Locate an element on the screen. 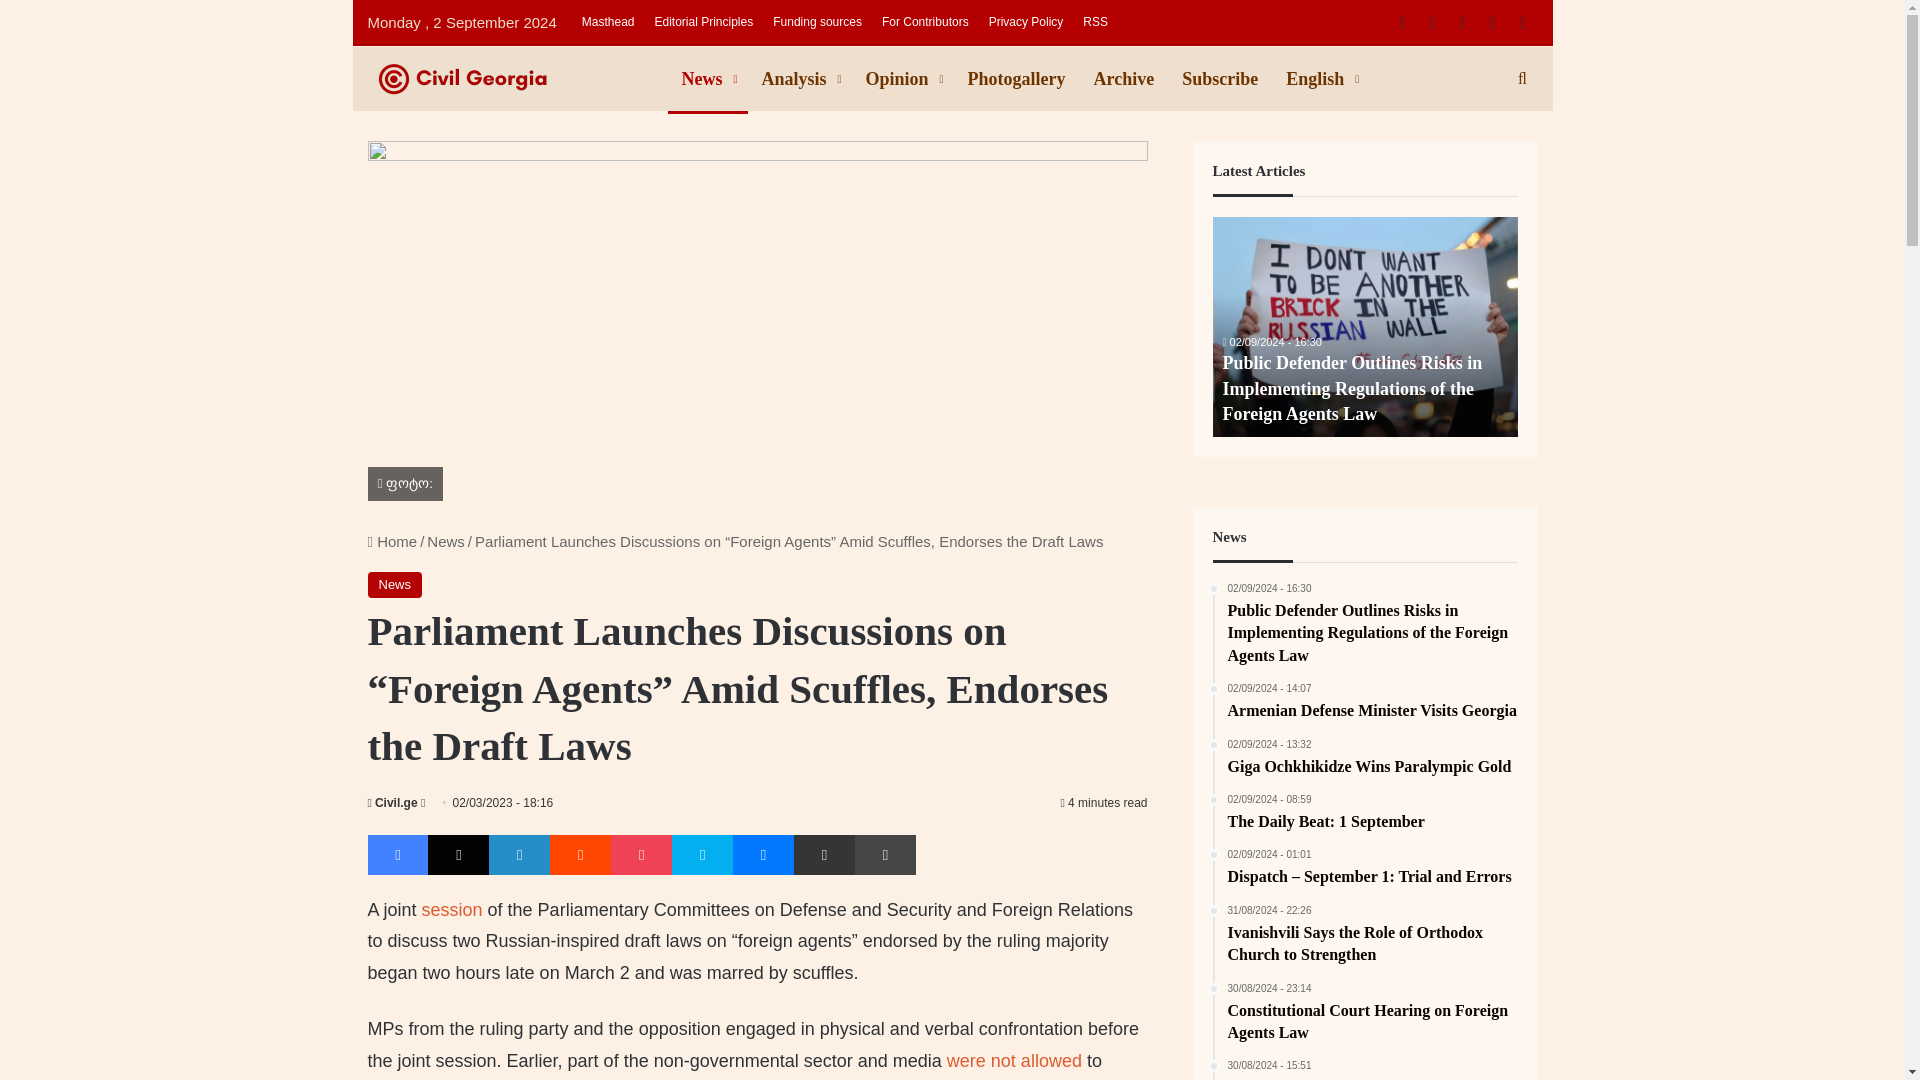 The height and width of the screenshot is (1080, 1920). Subscribe is located at coordinates (1219, 79).